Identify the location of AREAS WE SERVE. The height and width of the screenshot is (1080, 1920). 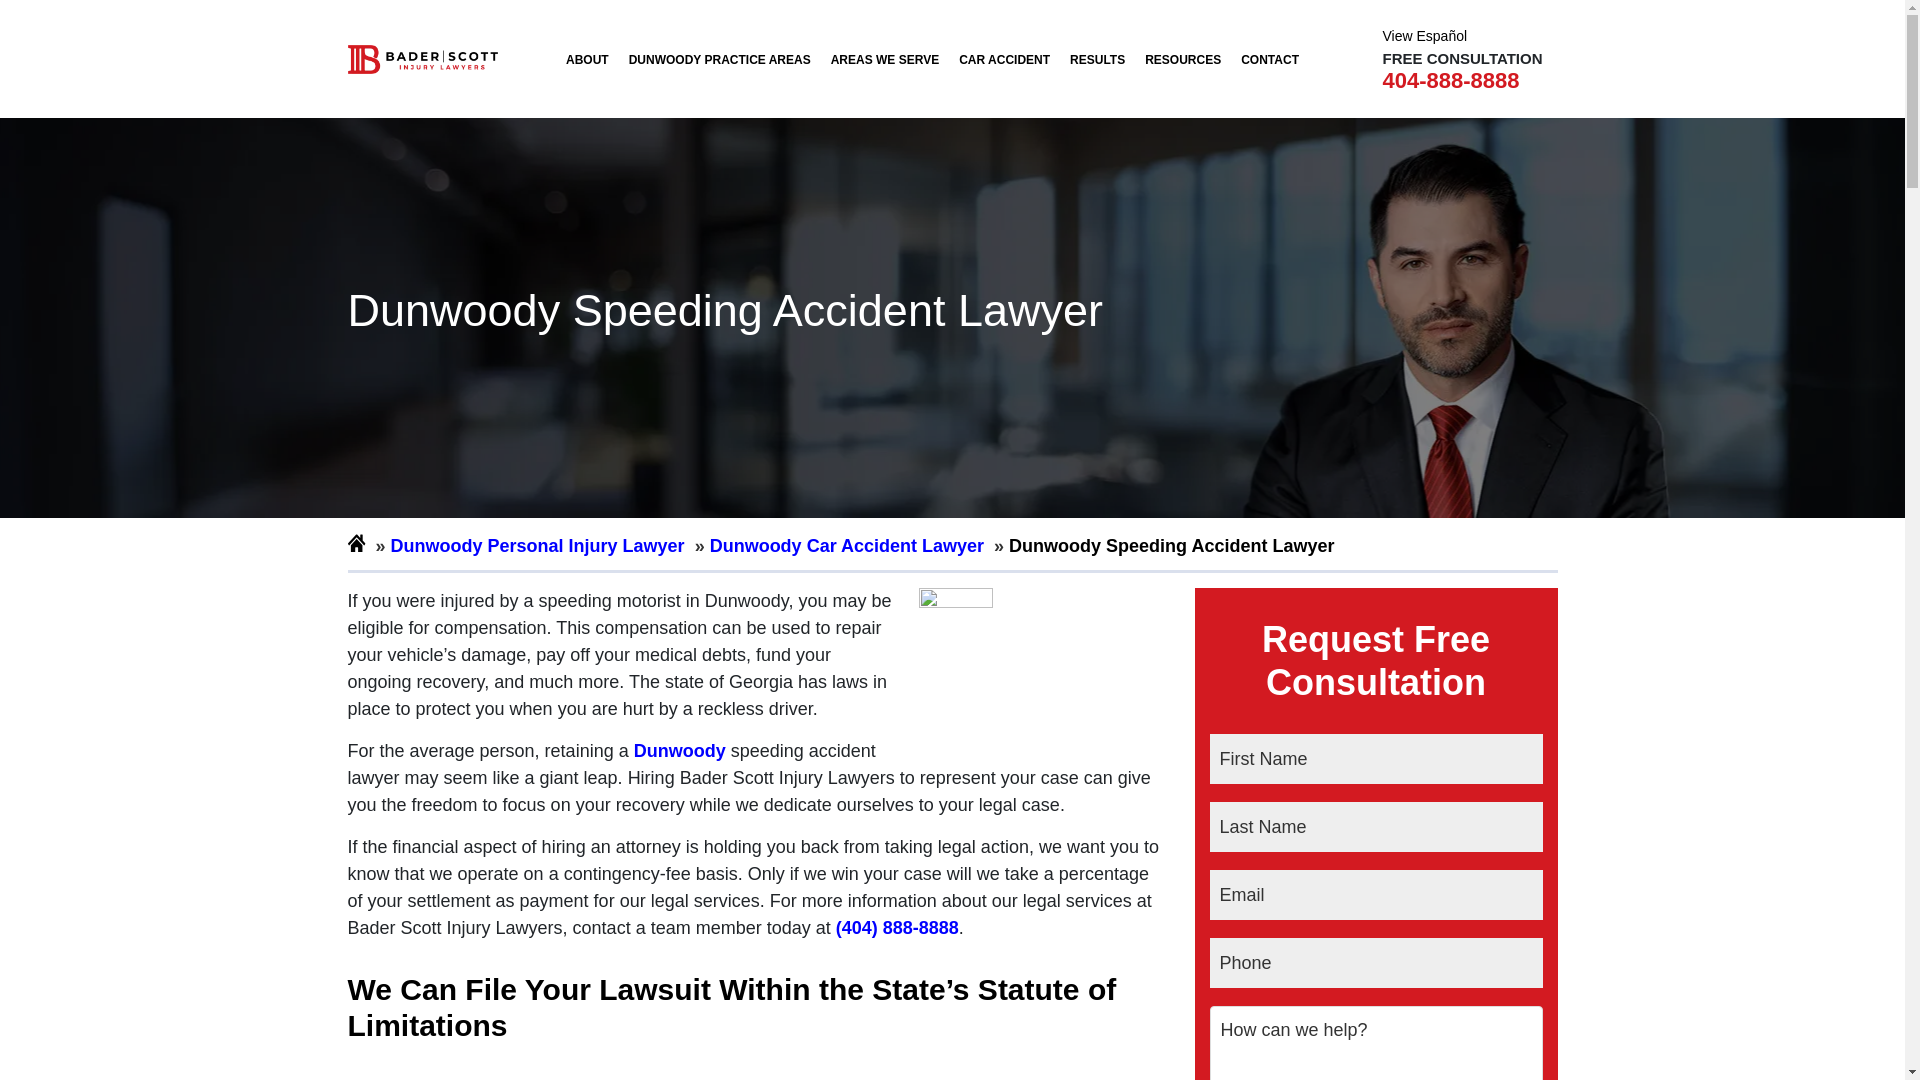
(884, 59).